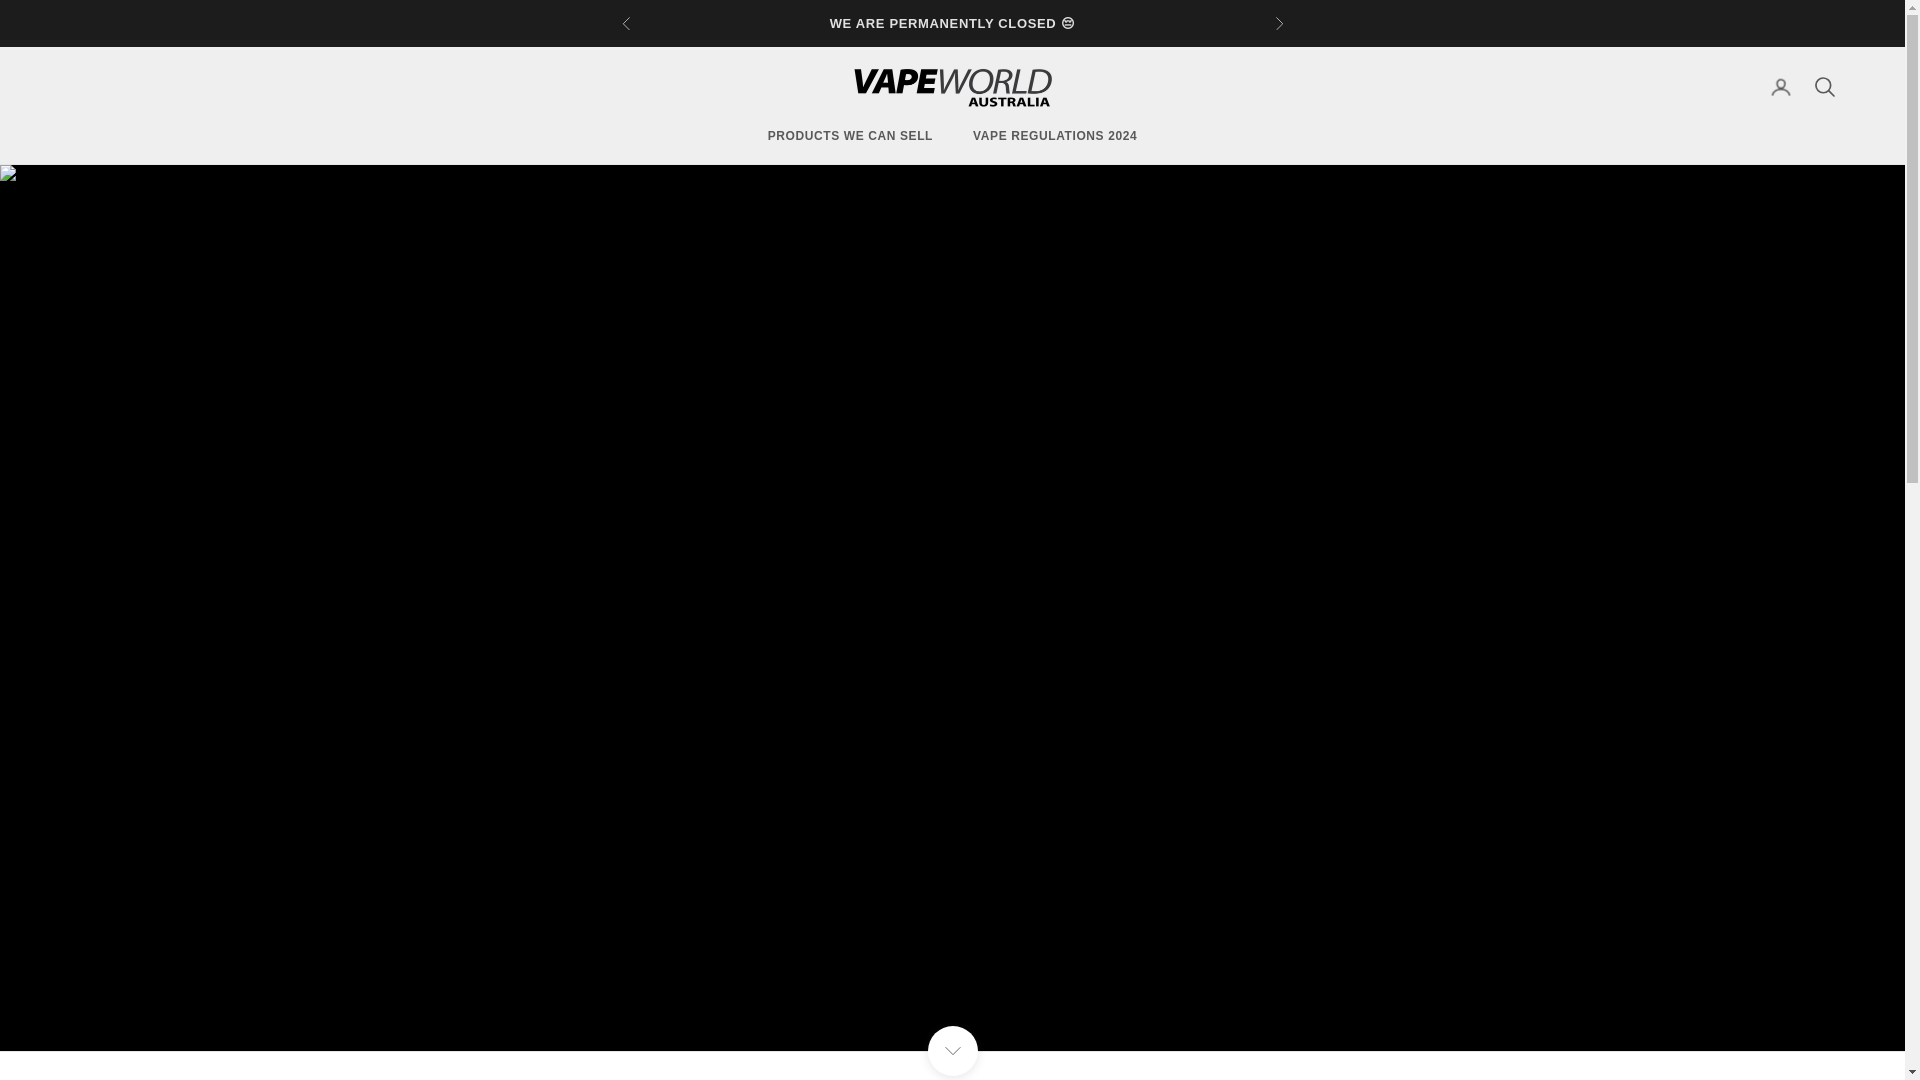  What do you see at coordinates (1054, 136) in the screenshot?
I see `Vape Regulations 2024` at bounding box center [1054, 136].